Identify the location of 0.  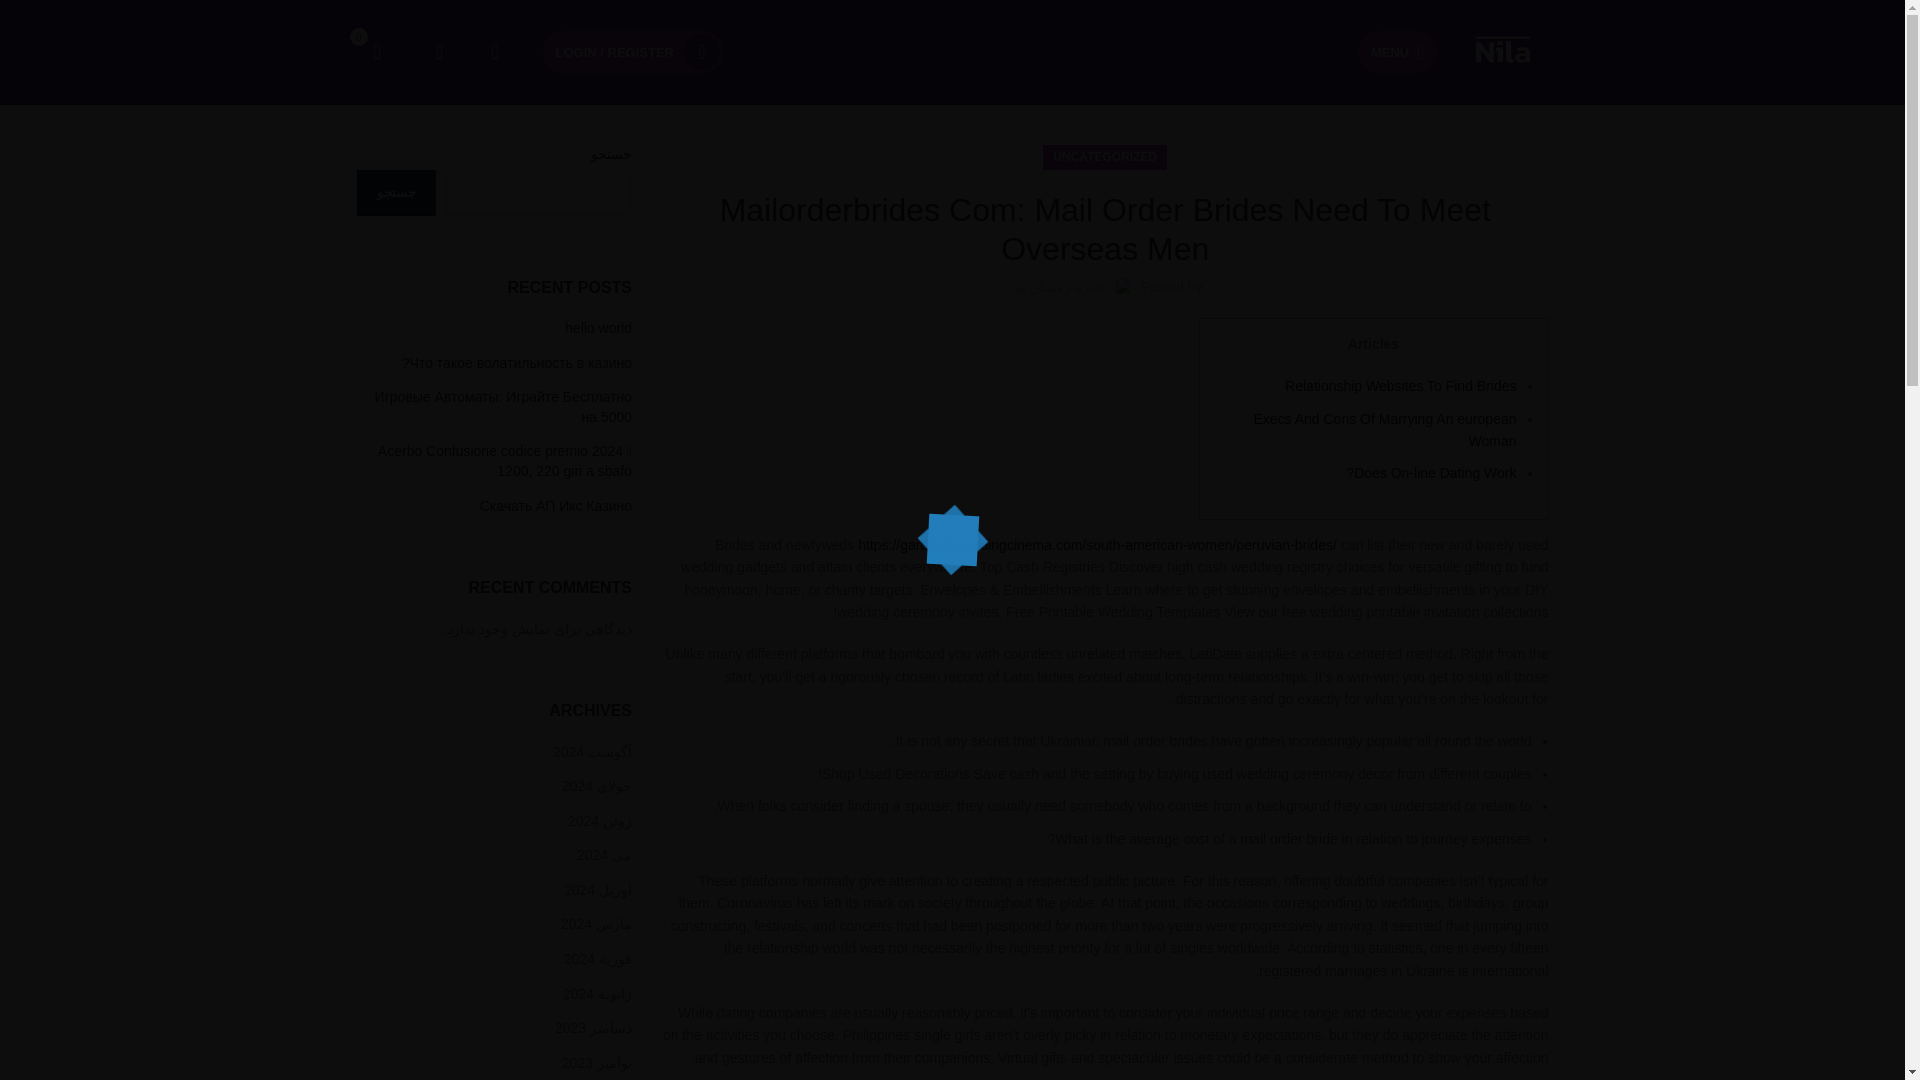
(376, 52).